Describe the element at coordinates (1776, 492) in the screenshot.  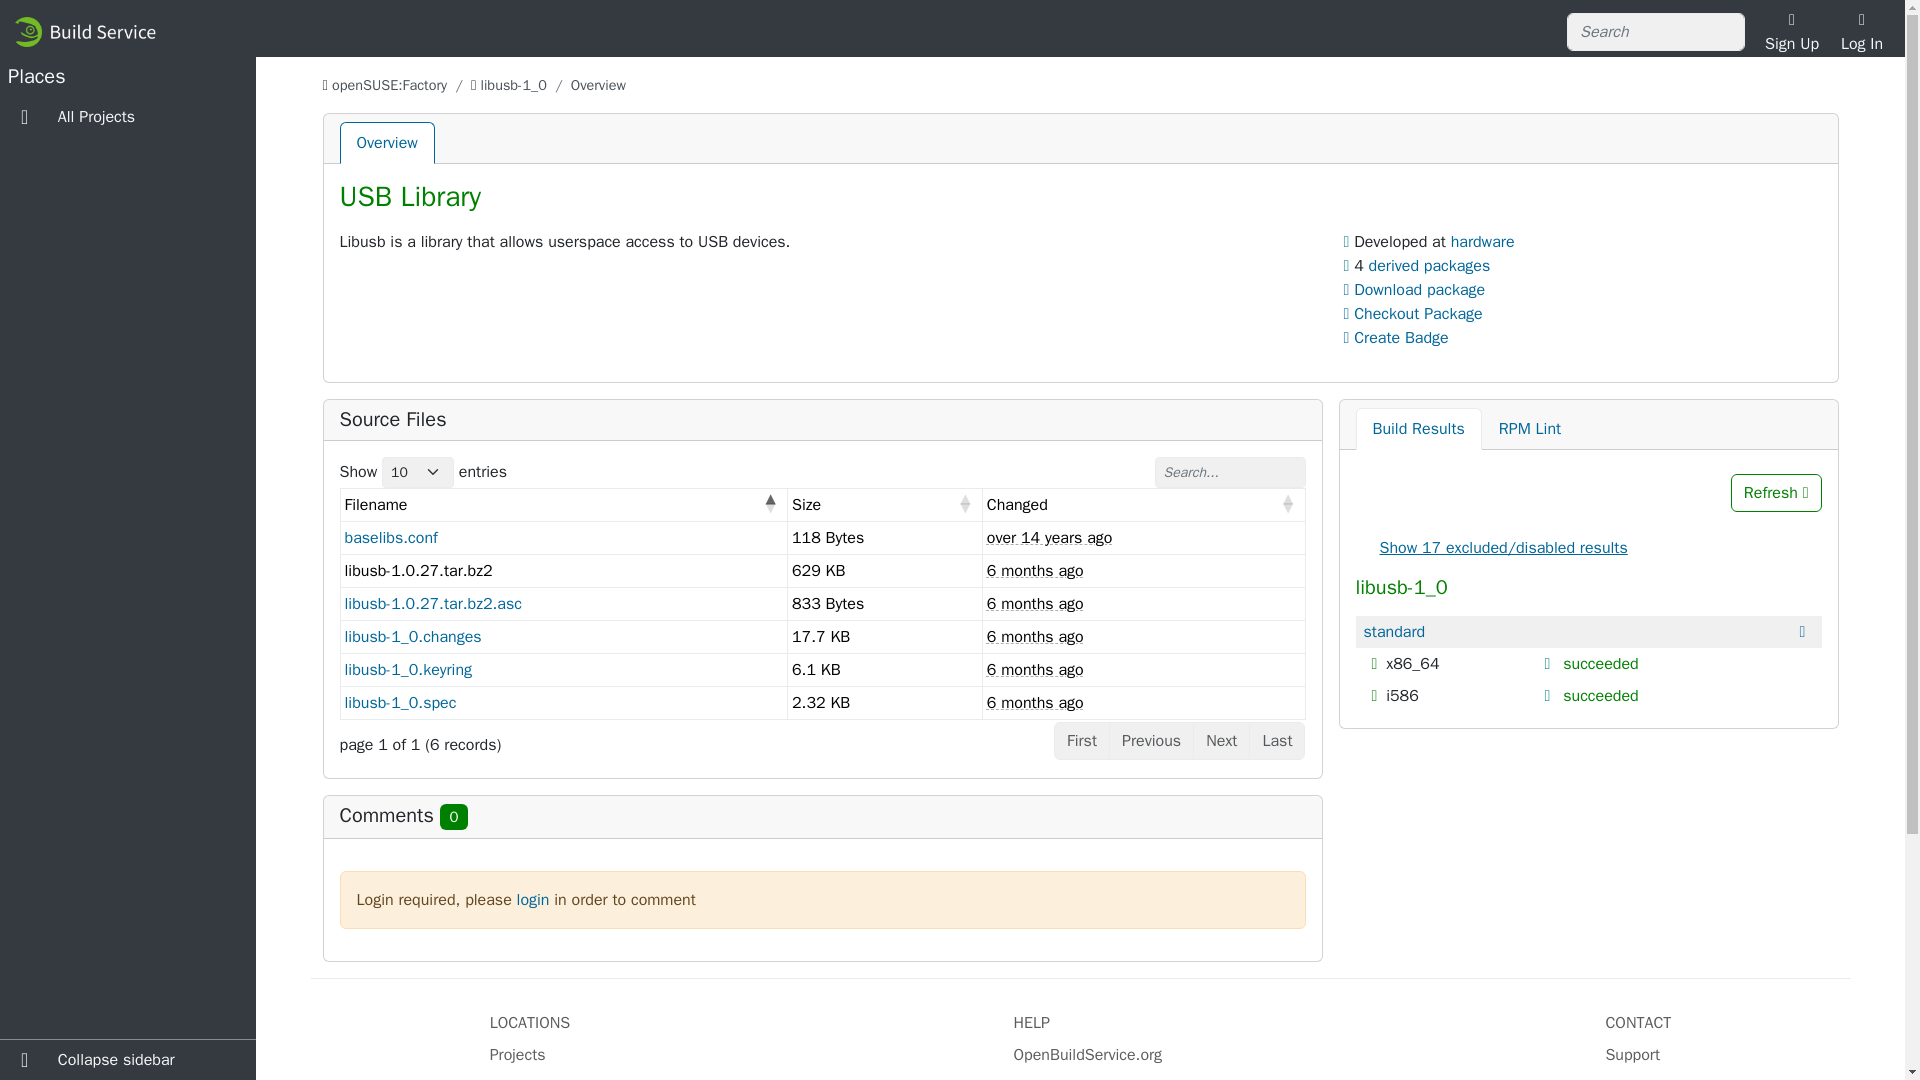
I see `Refresh Build Results` at that location.